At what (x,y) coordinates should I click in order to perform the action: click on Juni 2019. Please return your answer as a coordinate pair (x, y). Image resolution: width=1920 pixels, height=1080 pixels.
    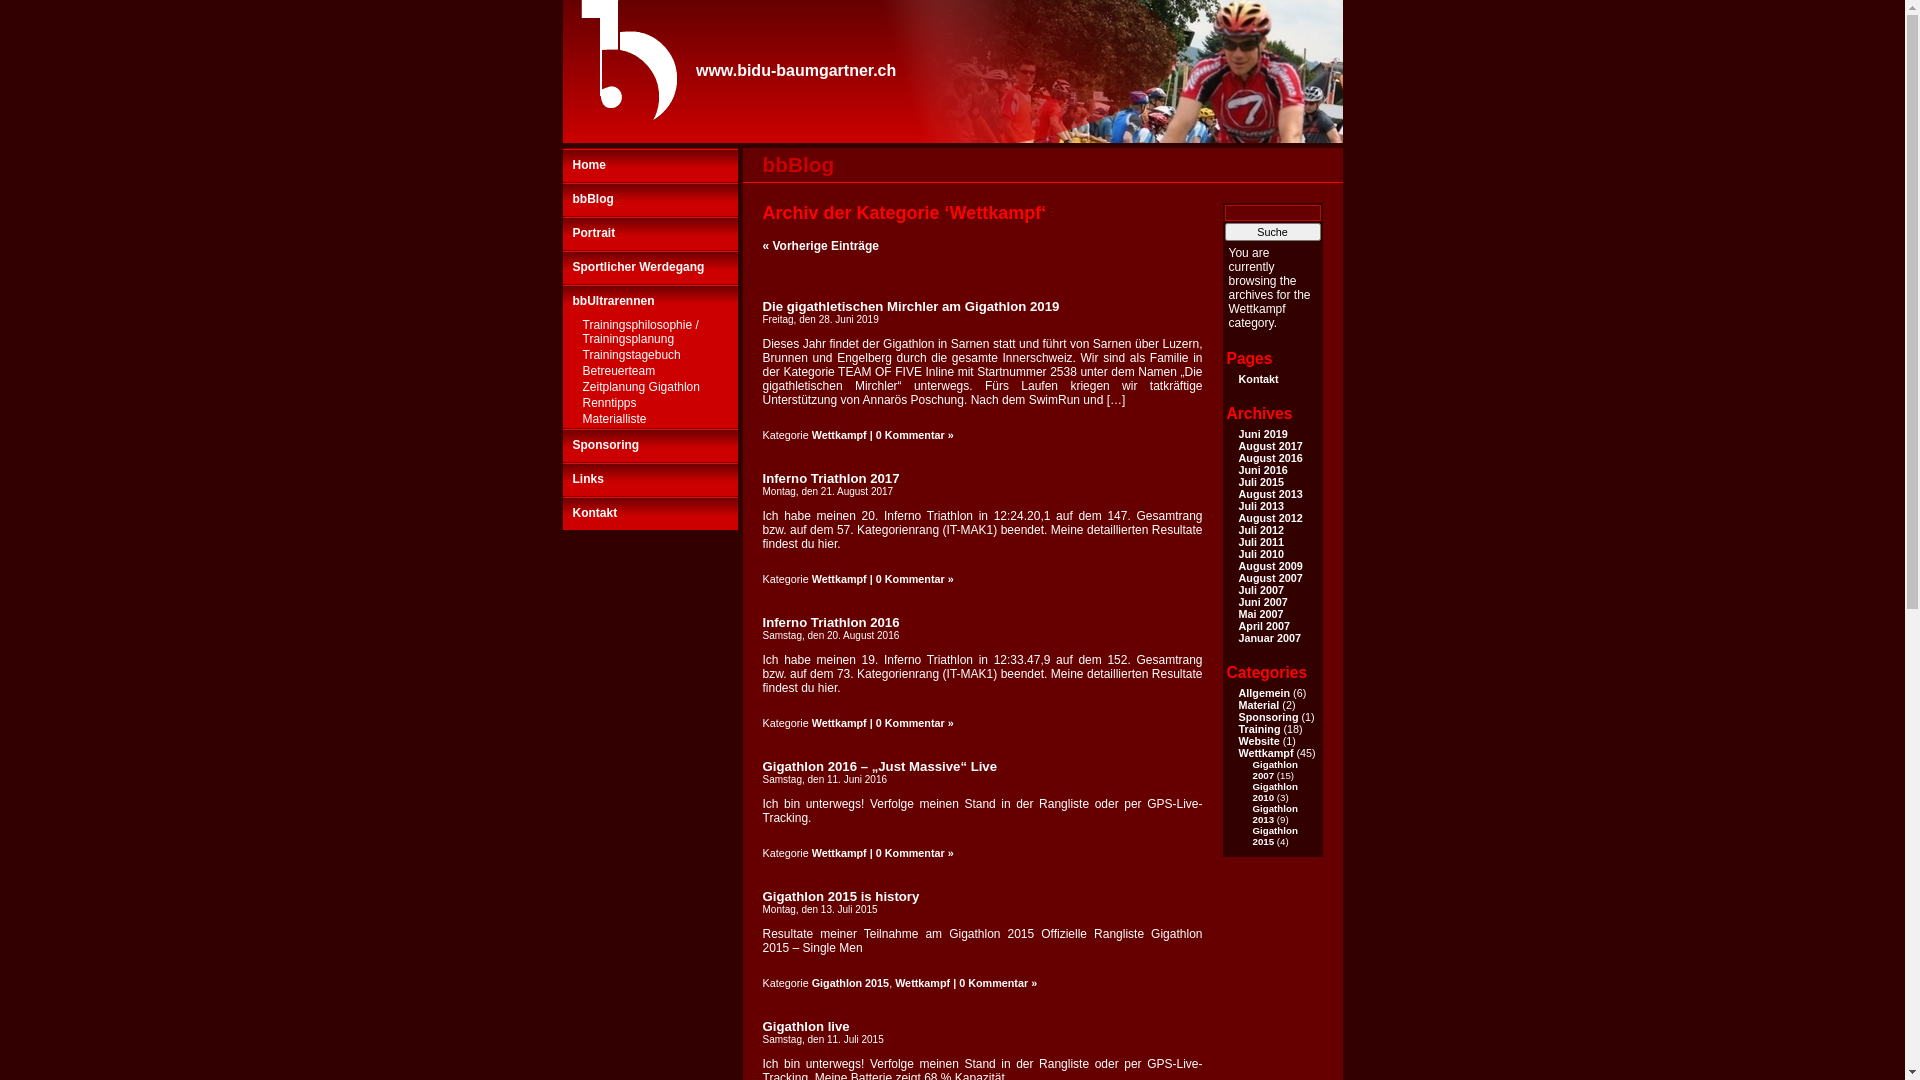
    Looking at the image, I should click on (1262, 434).